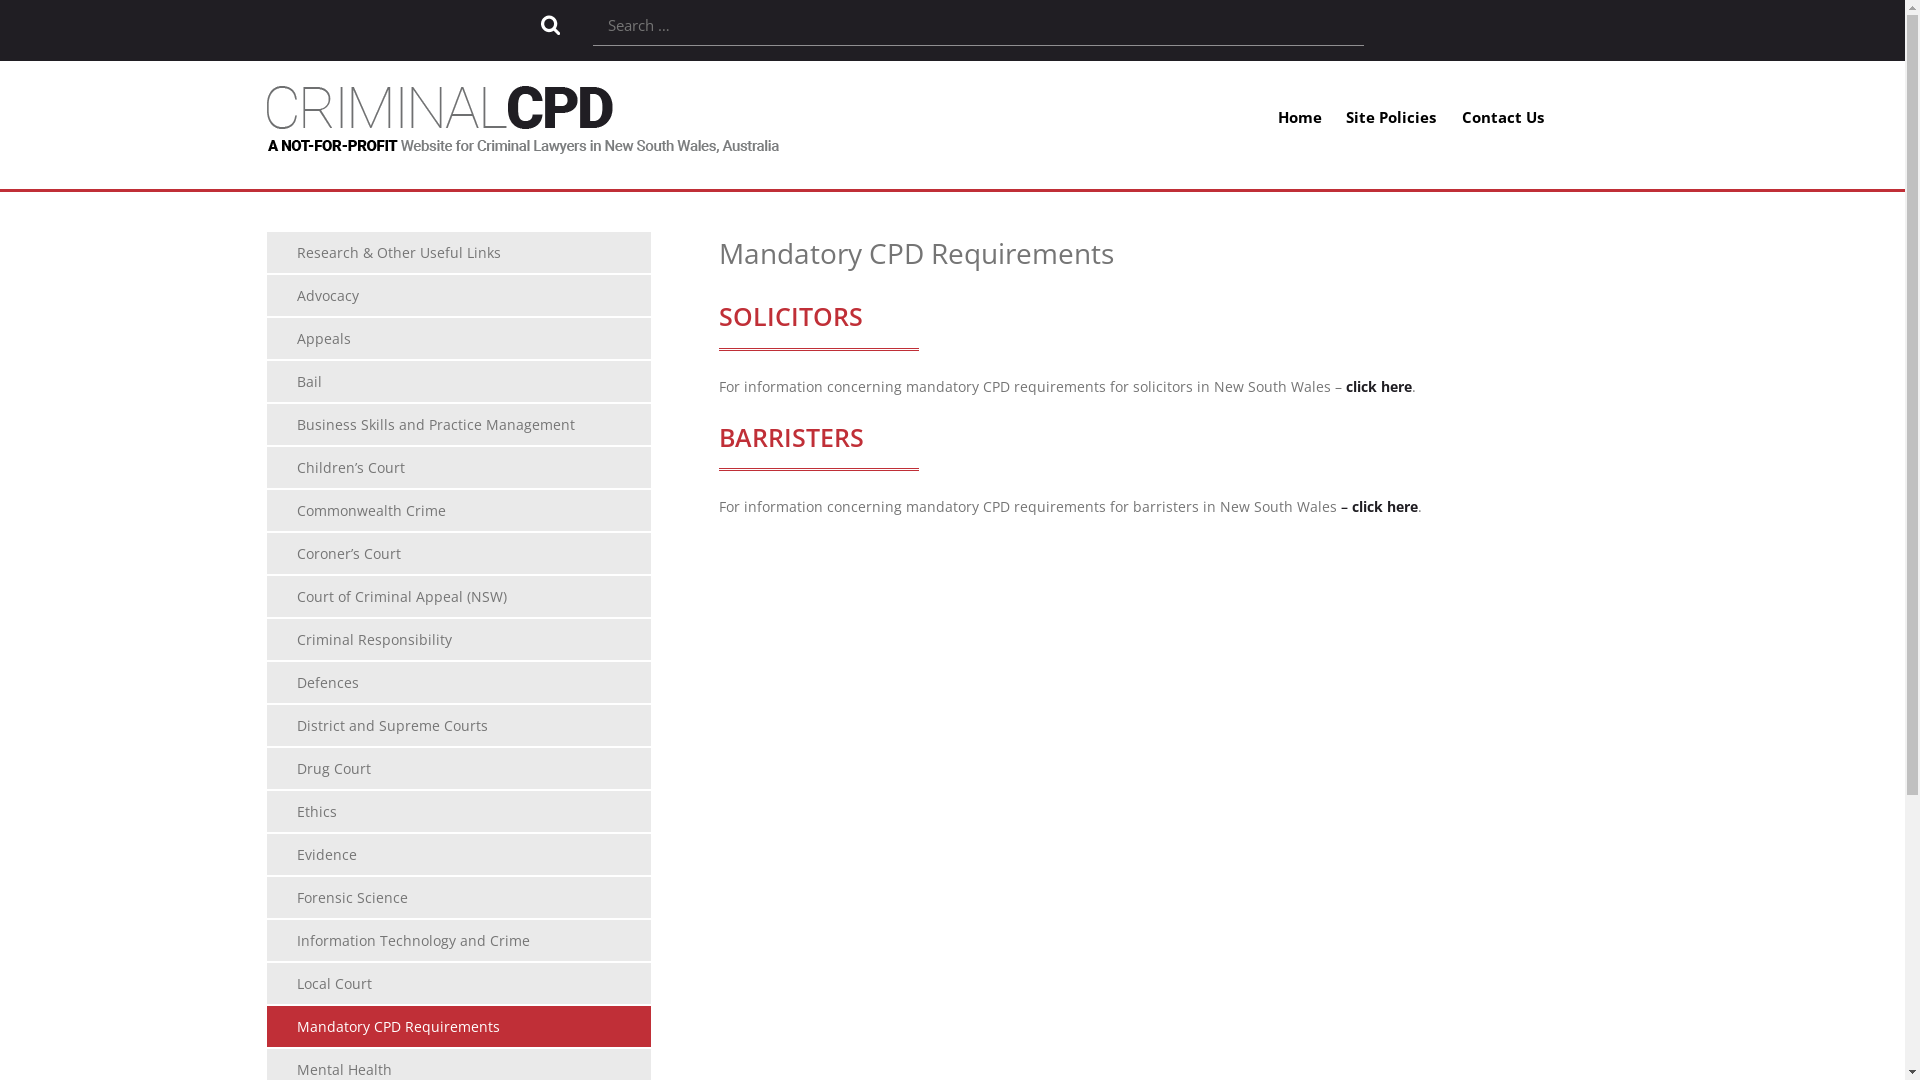 The width and height of the screenshot is (1920, 1080). Describe the element at coordinates (523, 143) in the screenshot. I see `Criminal CPD` at that location.